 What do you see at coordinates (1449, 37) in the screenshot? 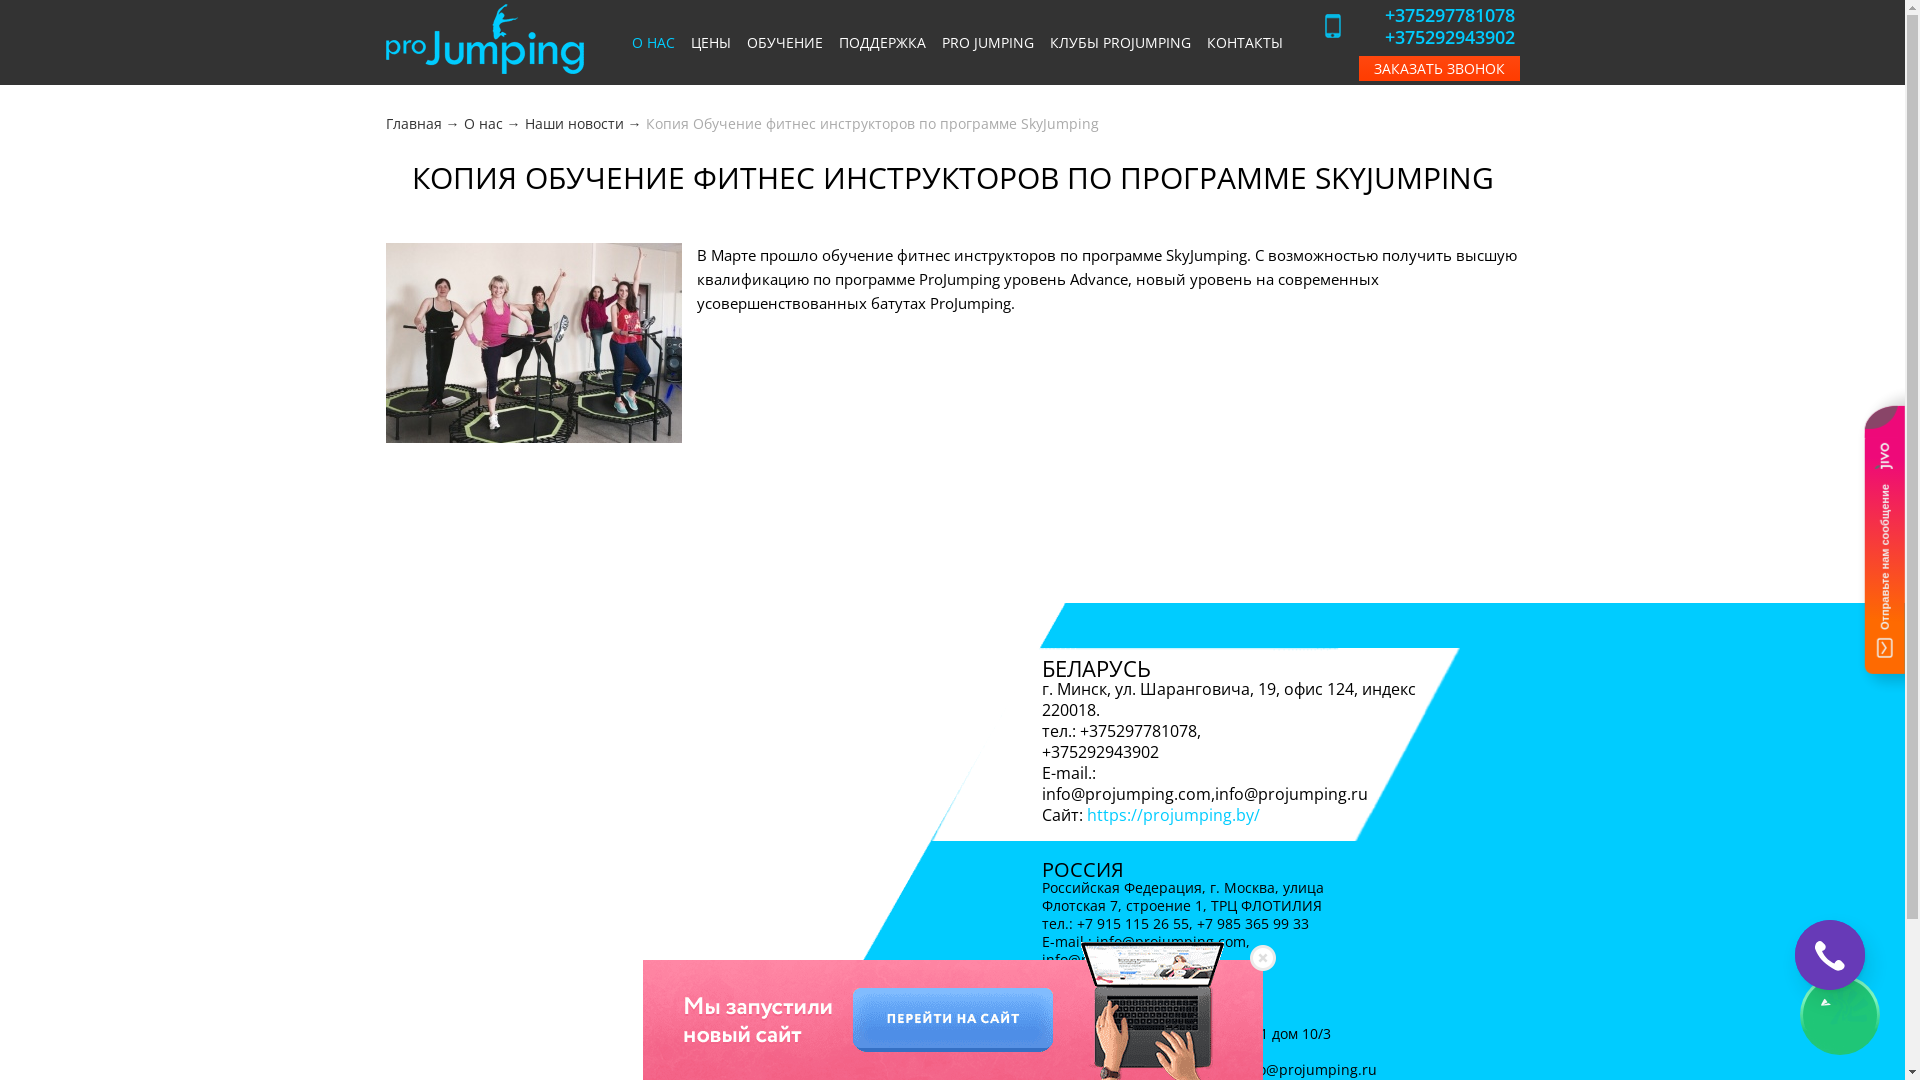
I see `+375292943902` at bounding box center [1449, 37].